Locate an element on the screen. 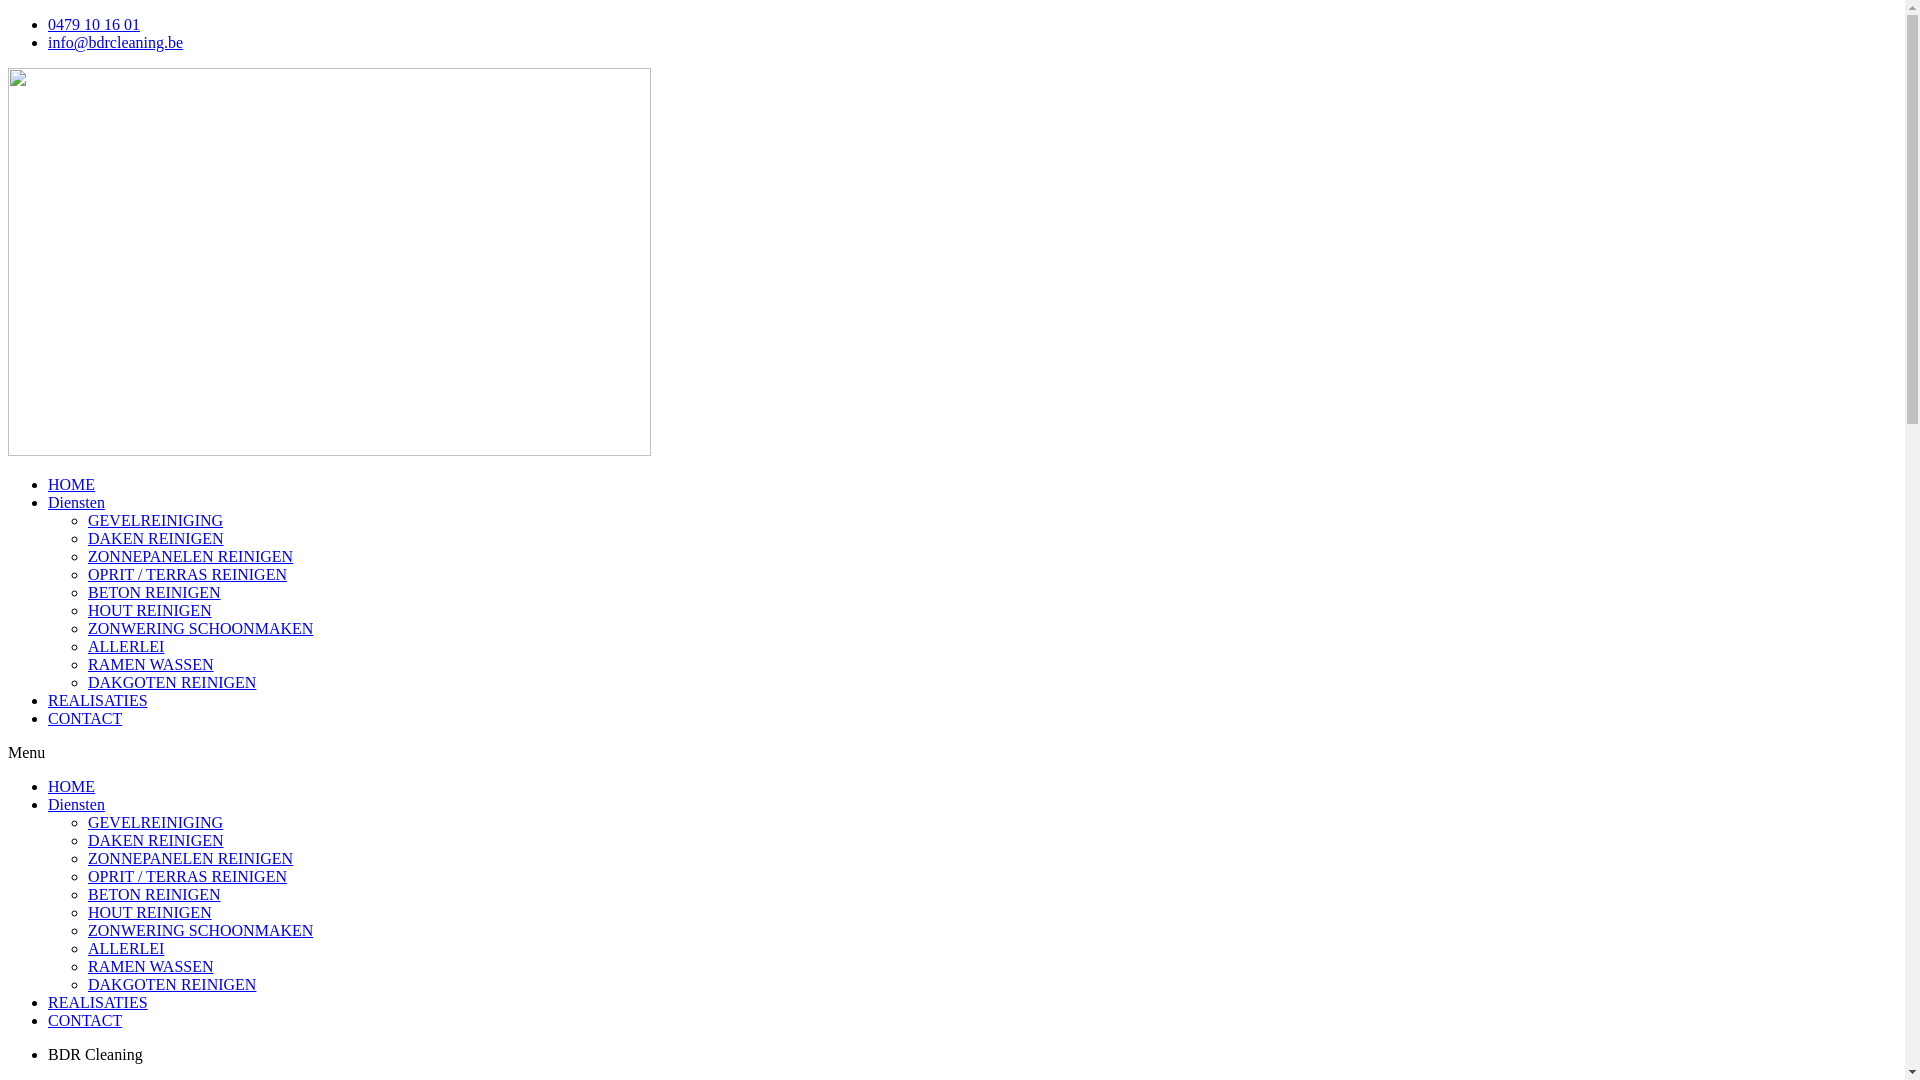 The image size is (1920, 1080). GEVELREINIGING is located at coordinates (156, 822).